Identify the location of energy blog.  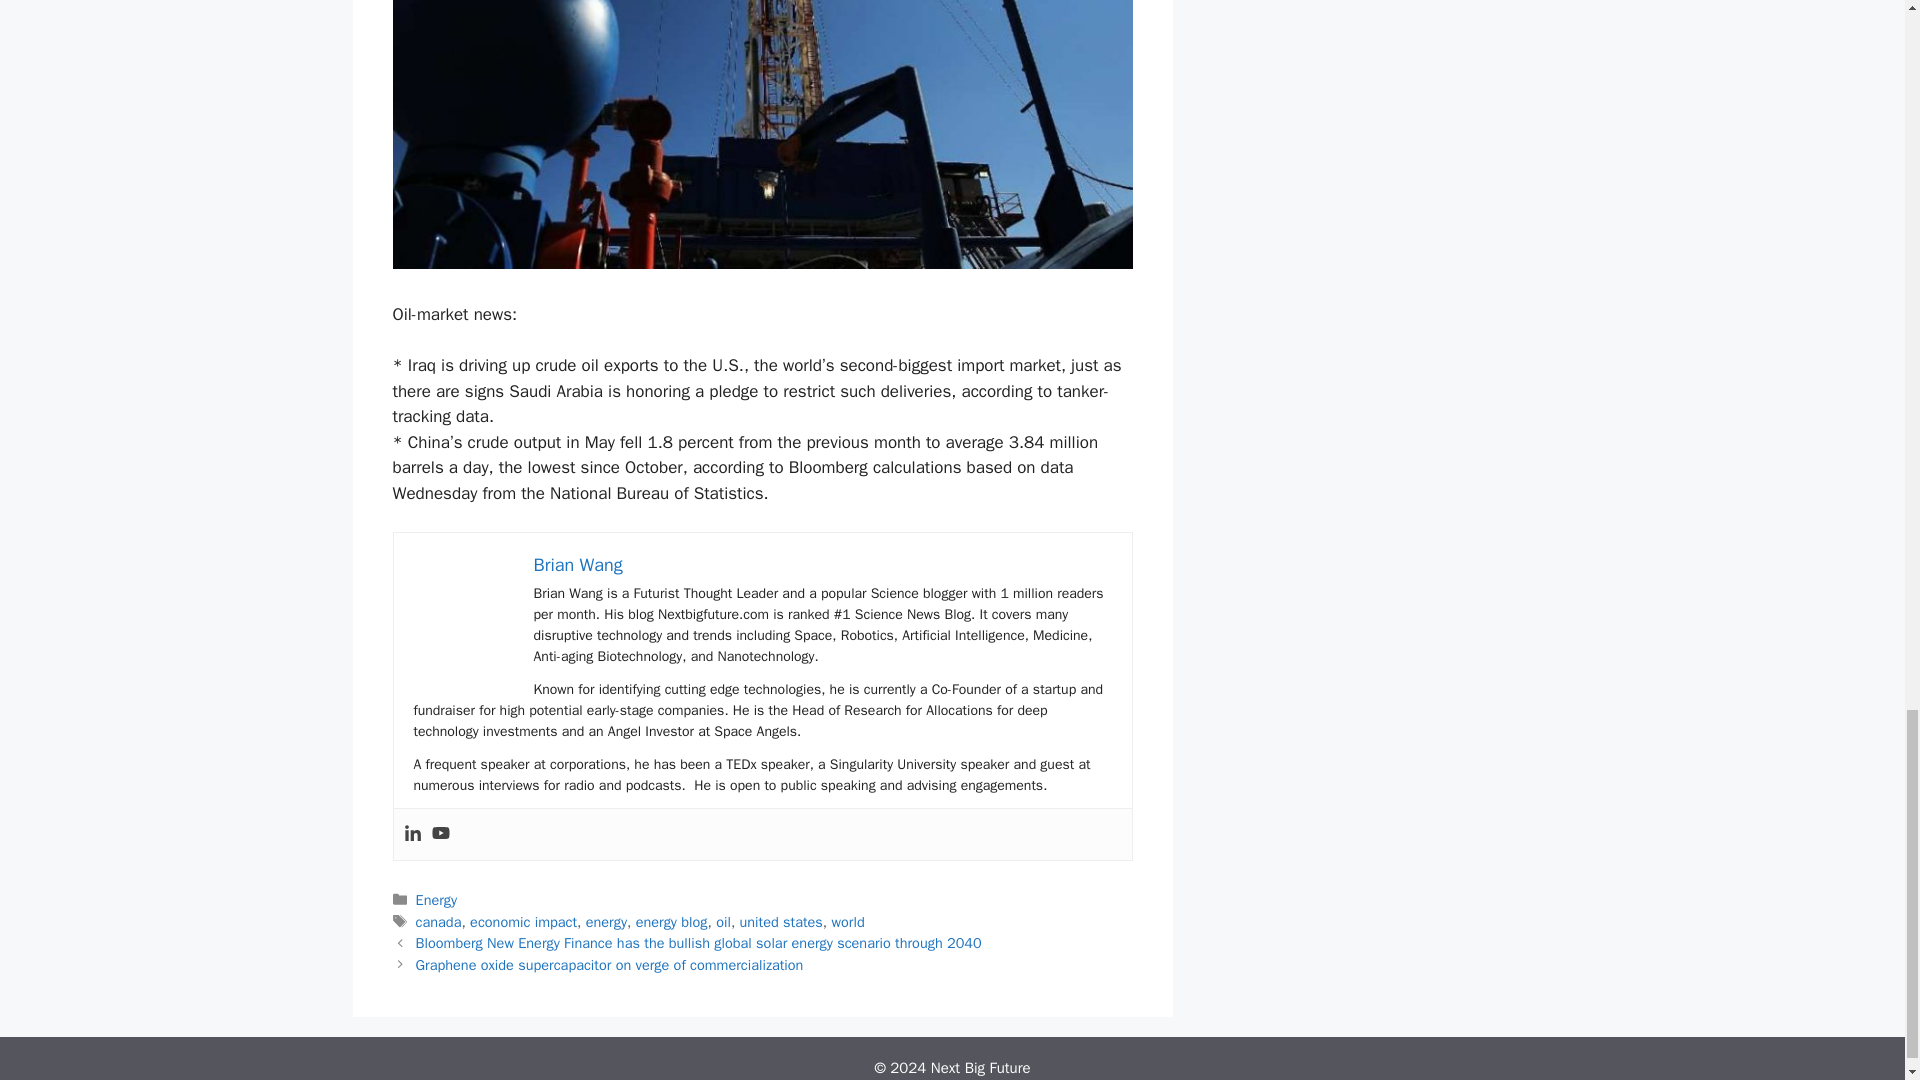
(672, 921).